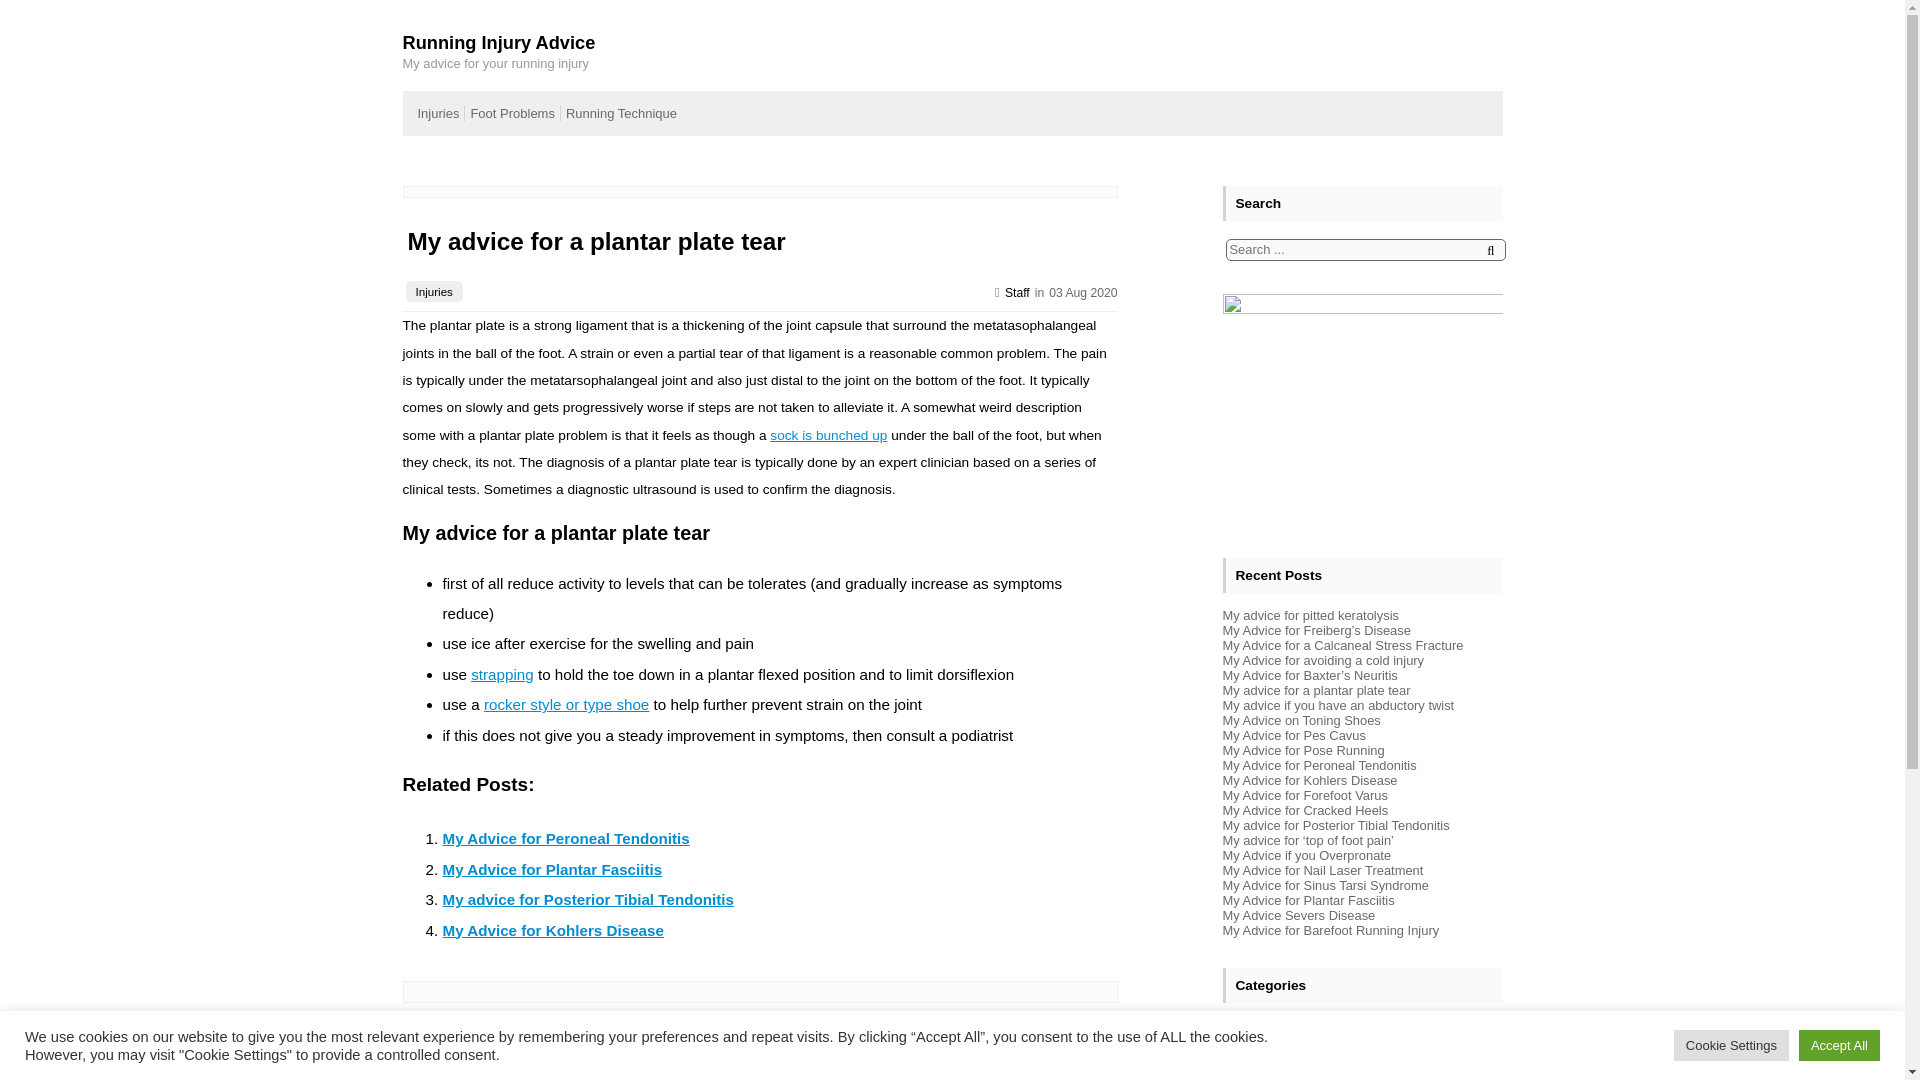 The image size is (1920, 1080). What do you see at coordinates (512, 112) in the screenshot?
I see `Foot Problems` at bounding box center [512, 112].